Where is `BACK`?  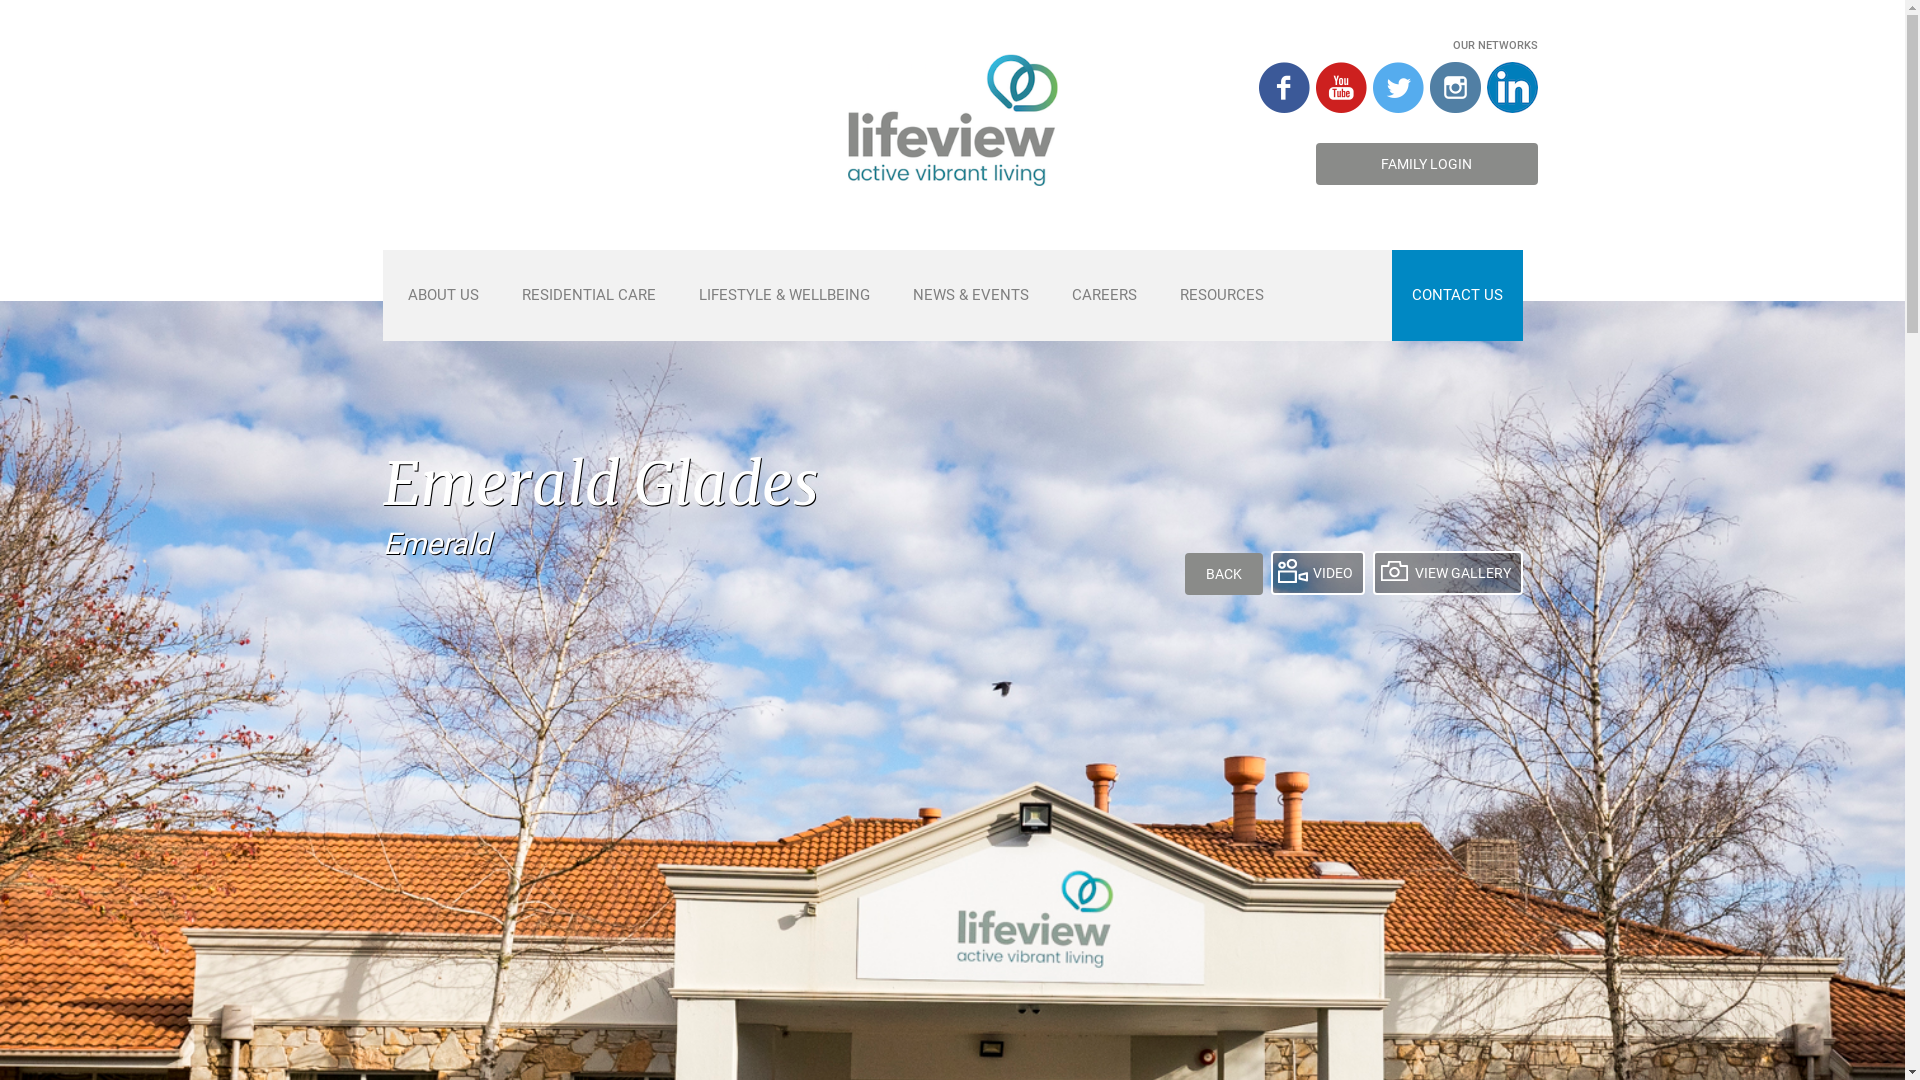
BACK is located at coordinates (1223, 574).